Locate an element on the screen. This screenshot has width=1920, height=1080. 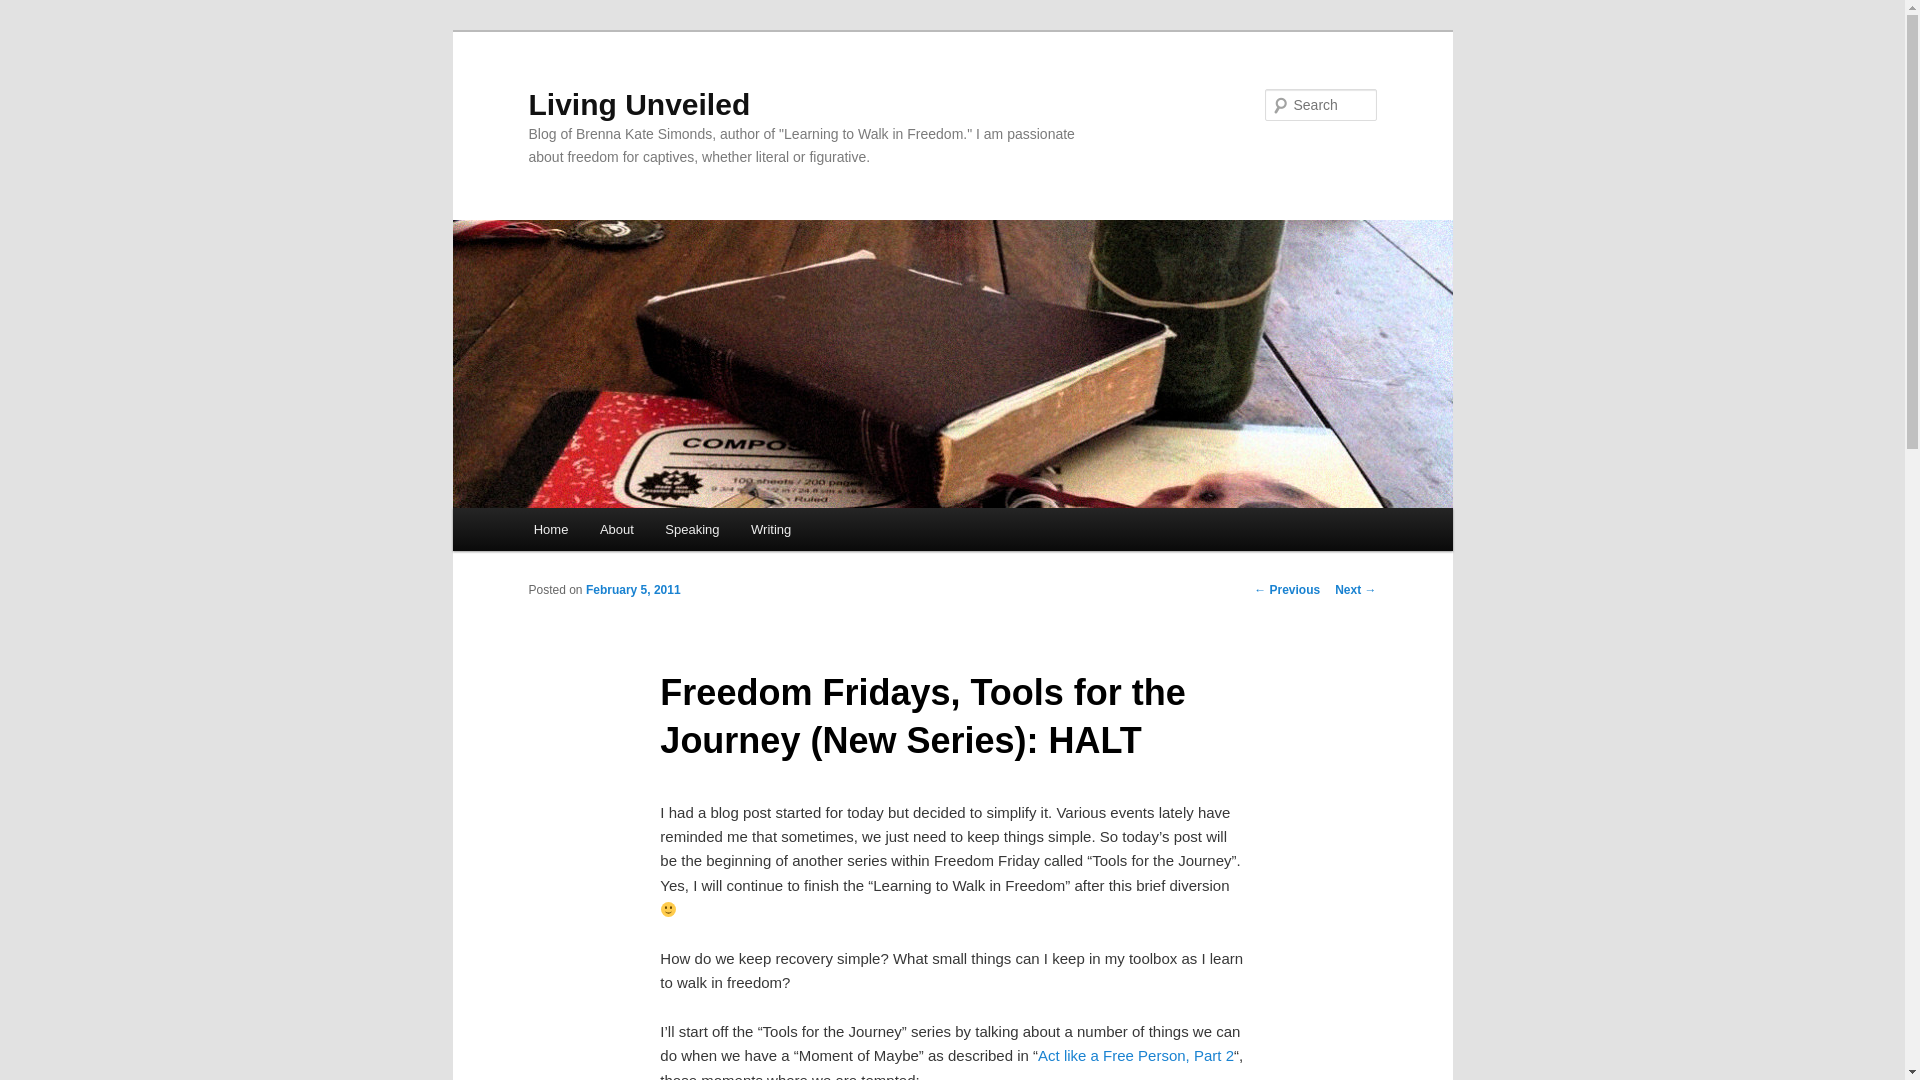
12:39 AM is located at coordinates (633, 590).